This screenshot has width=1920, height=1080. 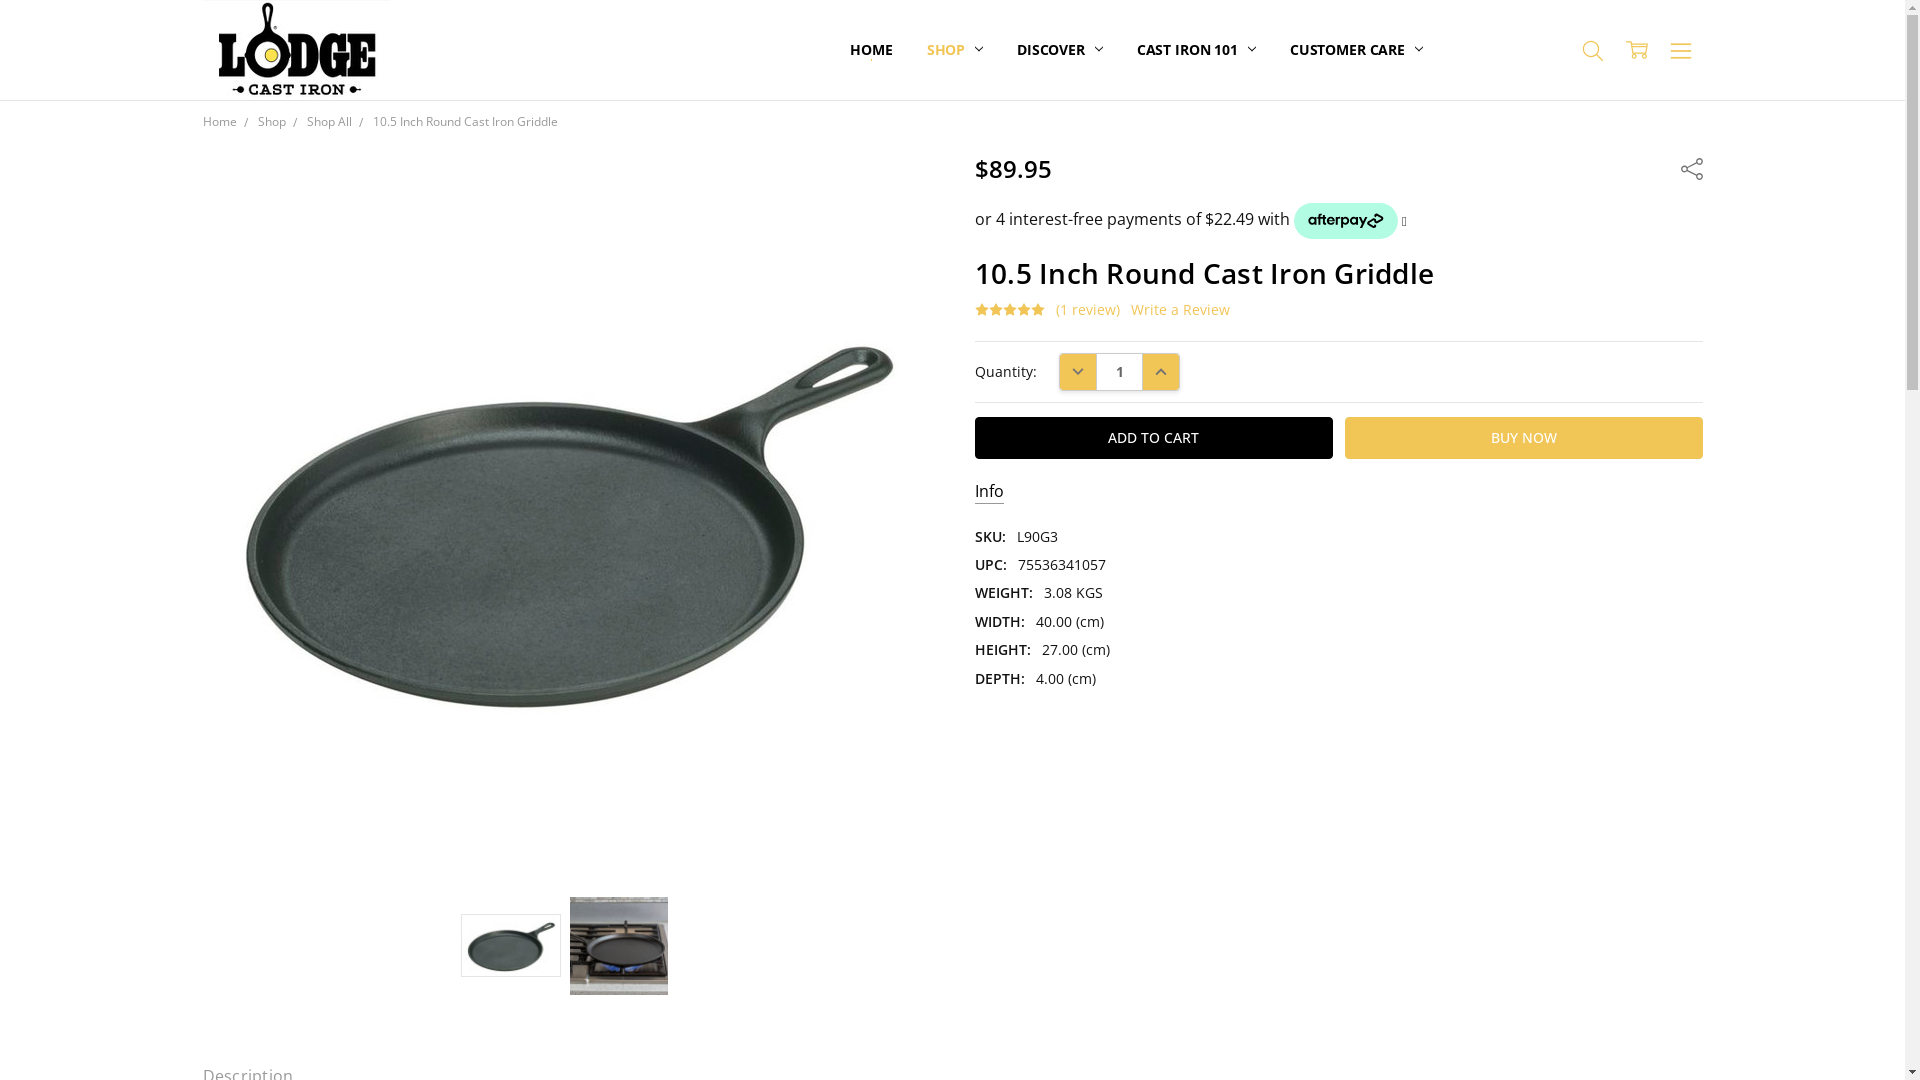 I want to click on 10.5 Inch Round Cast Iron Griddle, so click(x=619, y=946).